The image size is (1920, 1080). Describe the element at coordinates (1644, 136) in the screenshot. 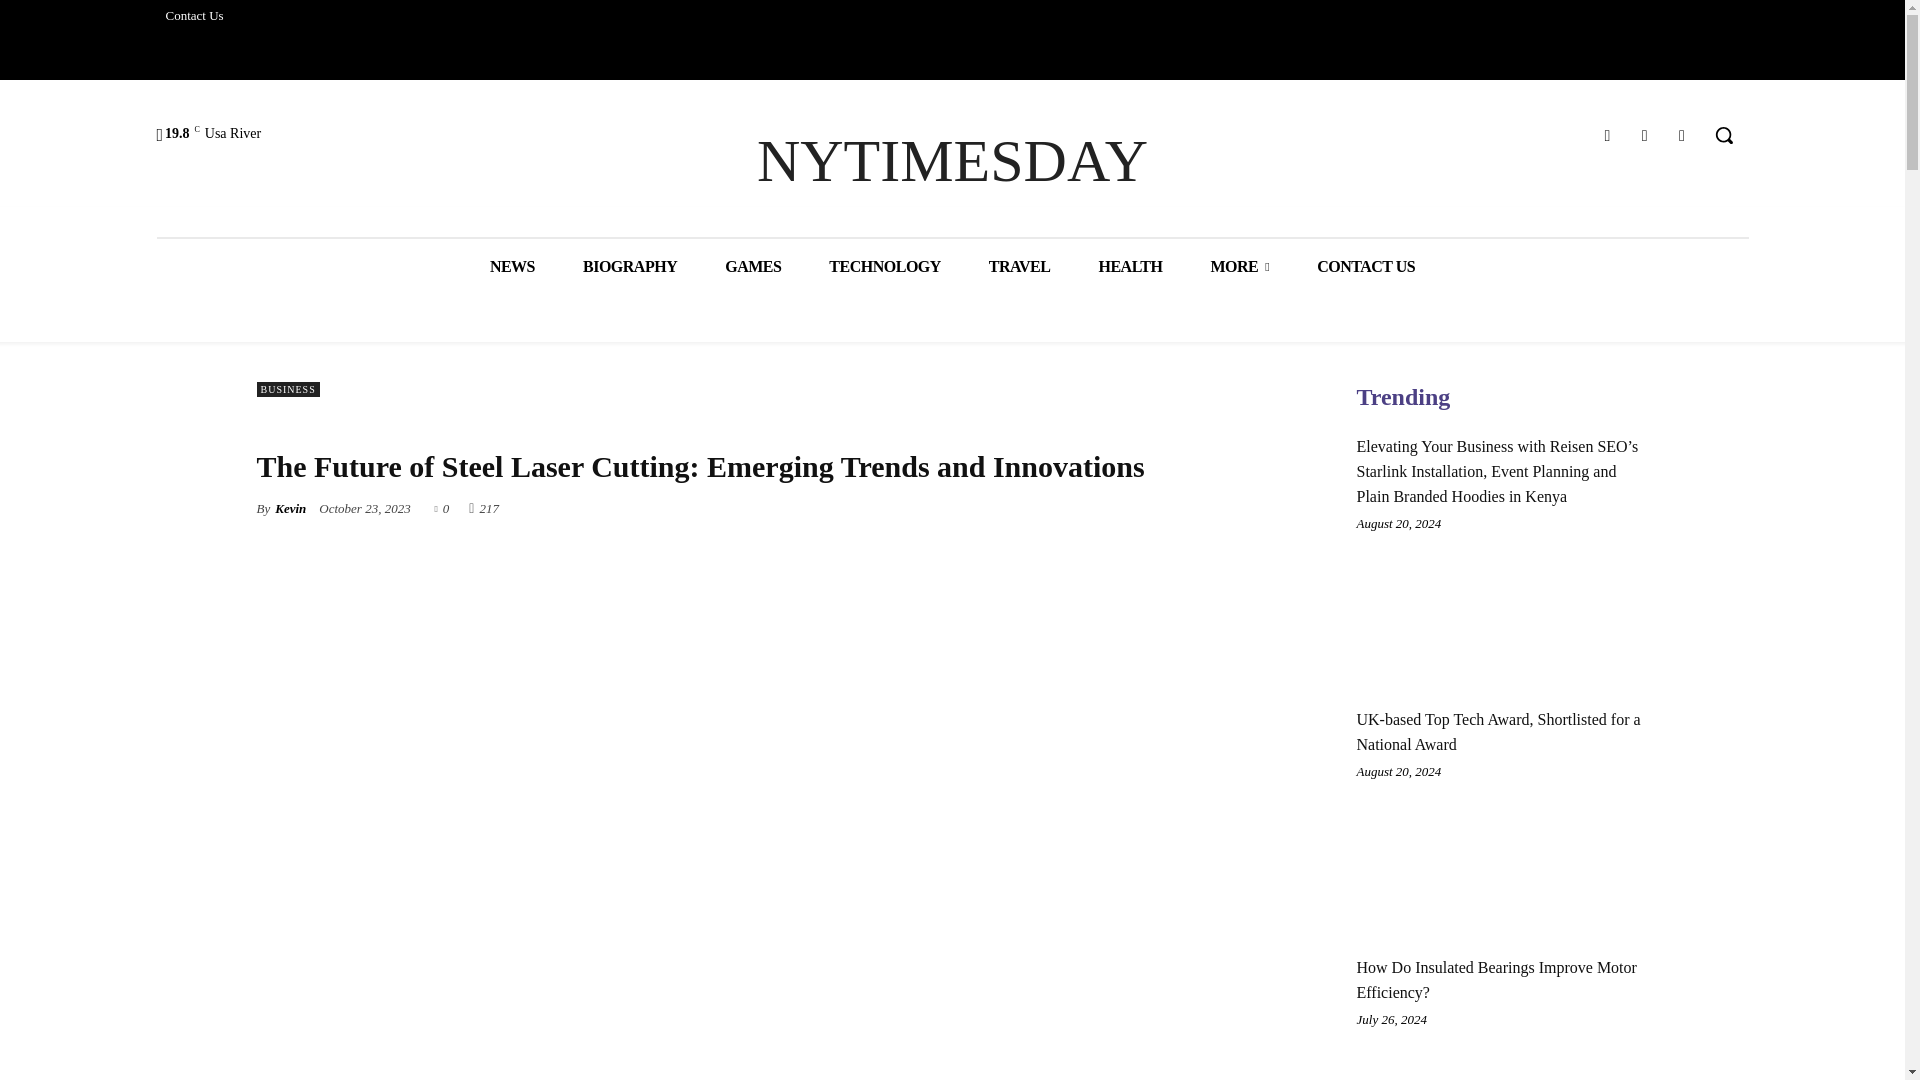

I see `Twitter` at that location.